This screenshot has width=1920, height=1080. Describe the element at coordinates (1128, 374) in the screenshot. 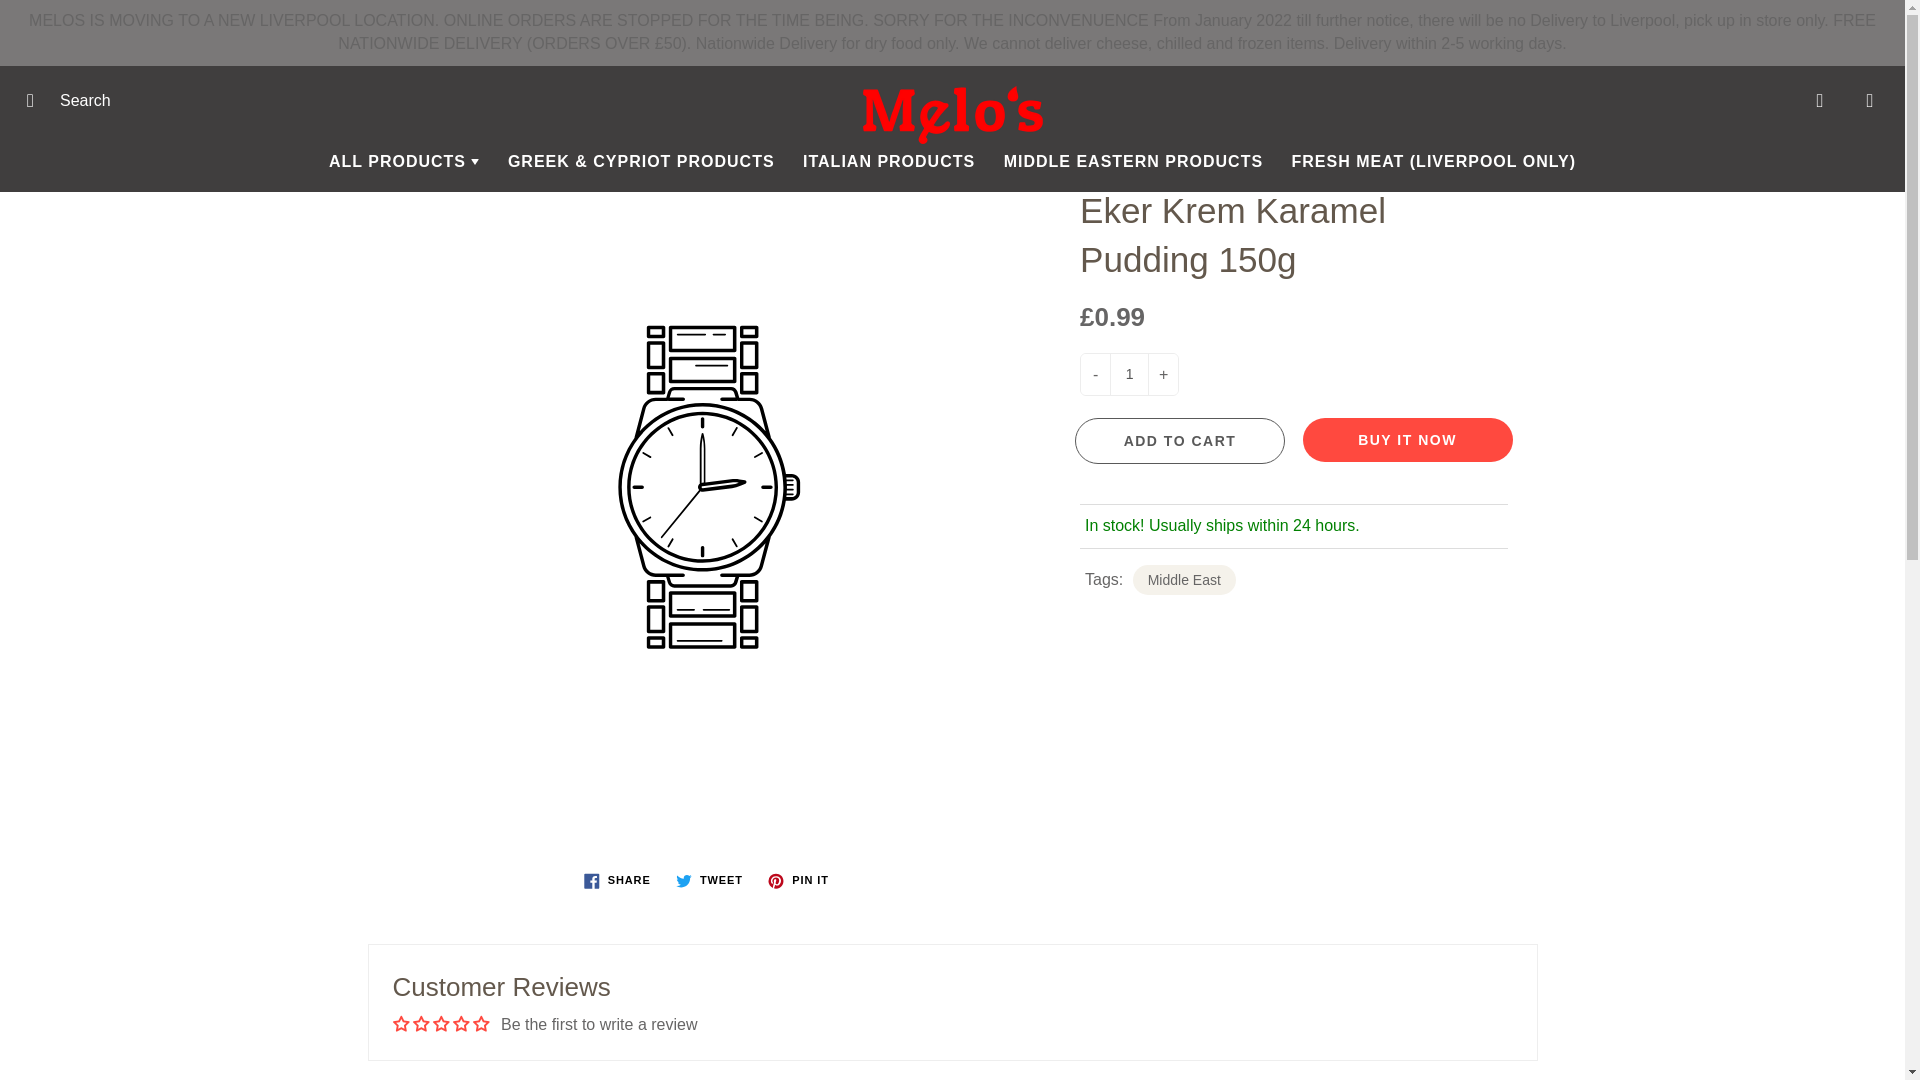

I see `1` at that location.